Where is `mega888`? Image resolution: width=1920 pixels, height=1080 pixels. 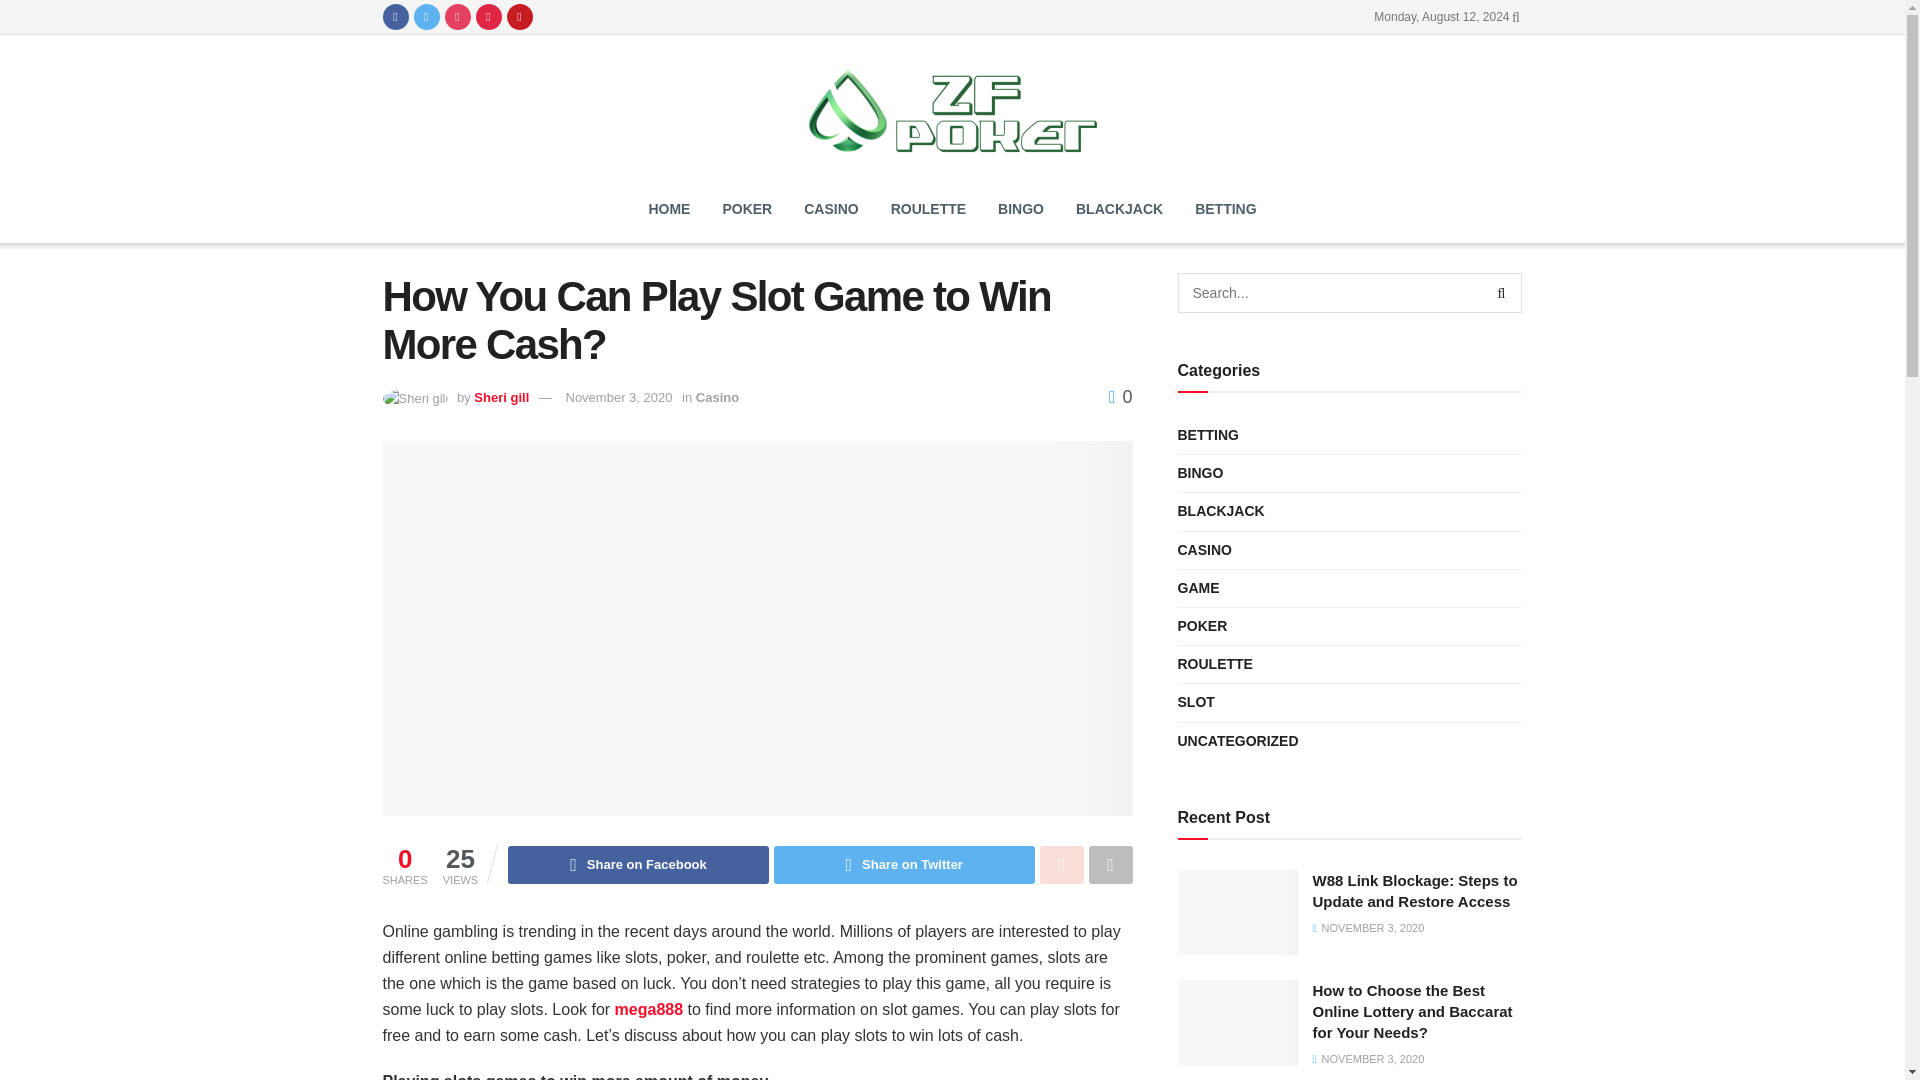
mega888 is located at coordinates (648, 1010).